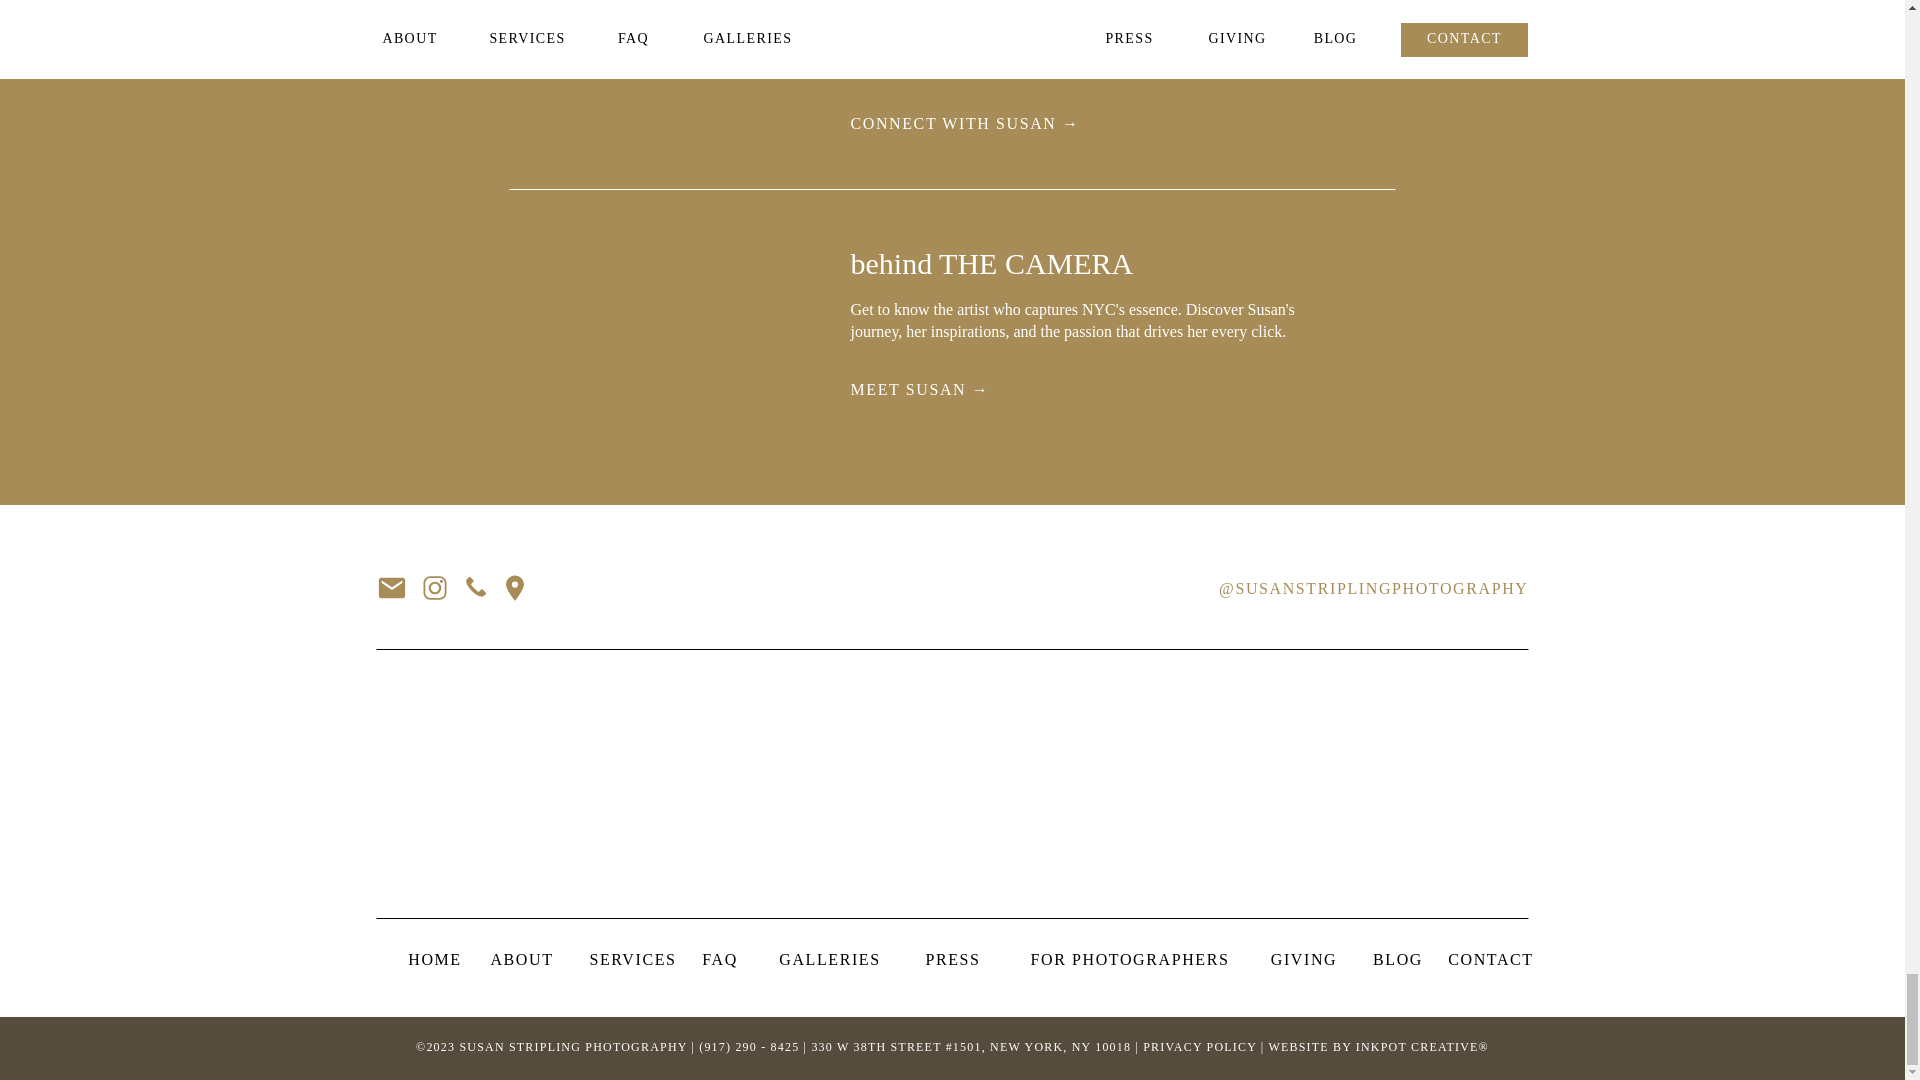 The image size is (1920, 1080). What do you see at coordinates (632, 962) in the screenshot?
I see `SERVICES` at bounding box center [632, 962].